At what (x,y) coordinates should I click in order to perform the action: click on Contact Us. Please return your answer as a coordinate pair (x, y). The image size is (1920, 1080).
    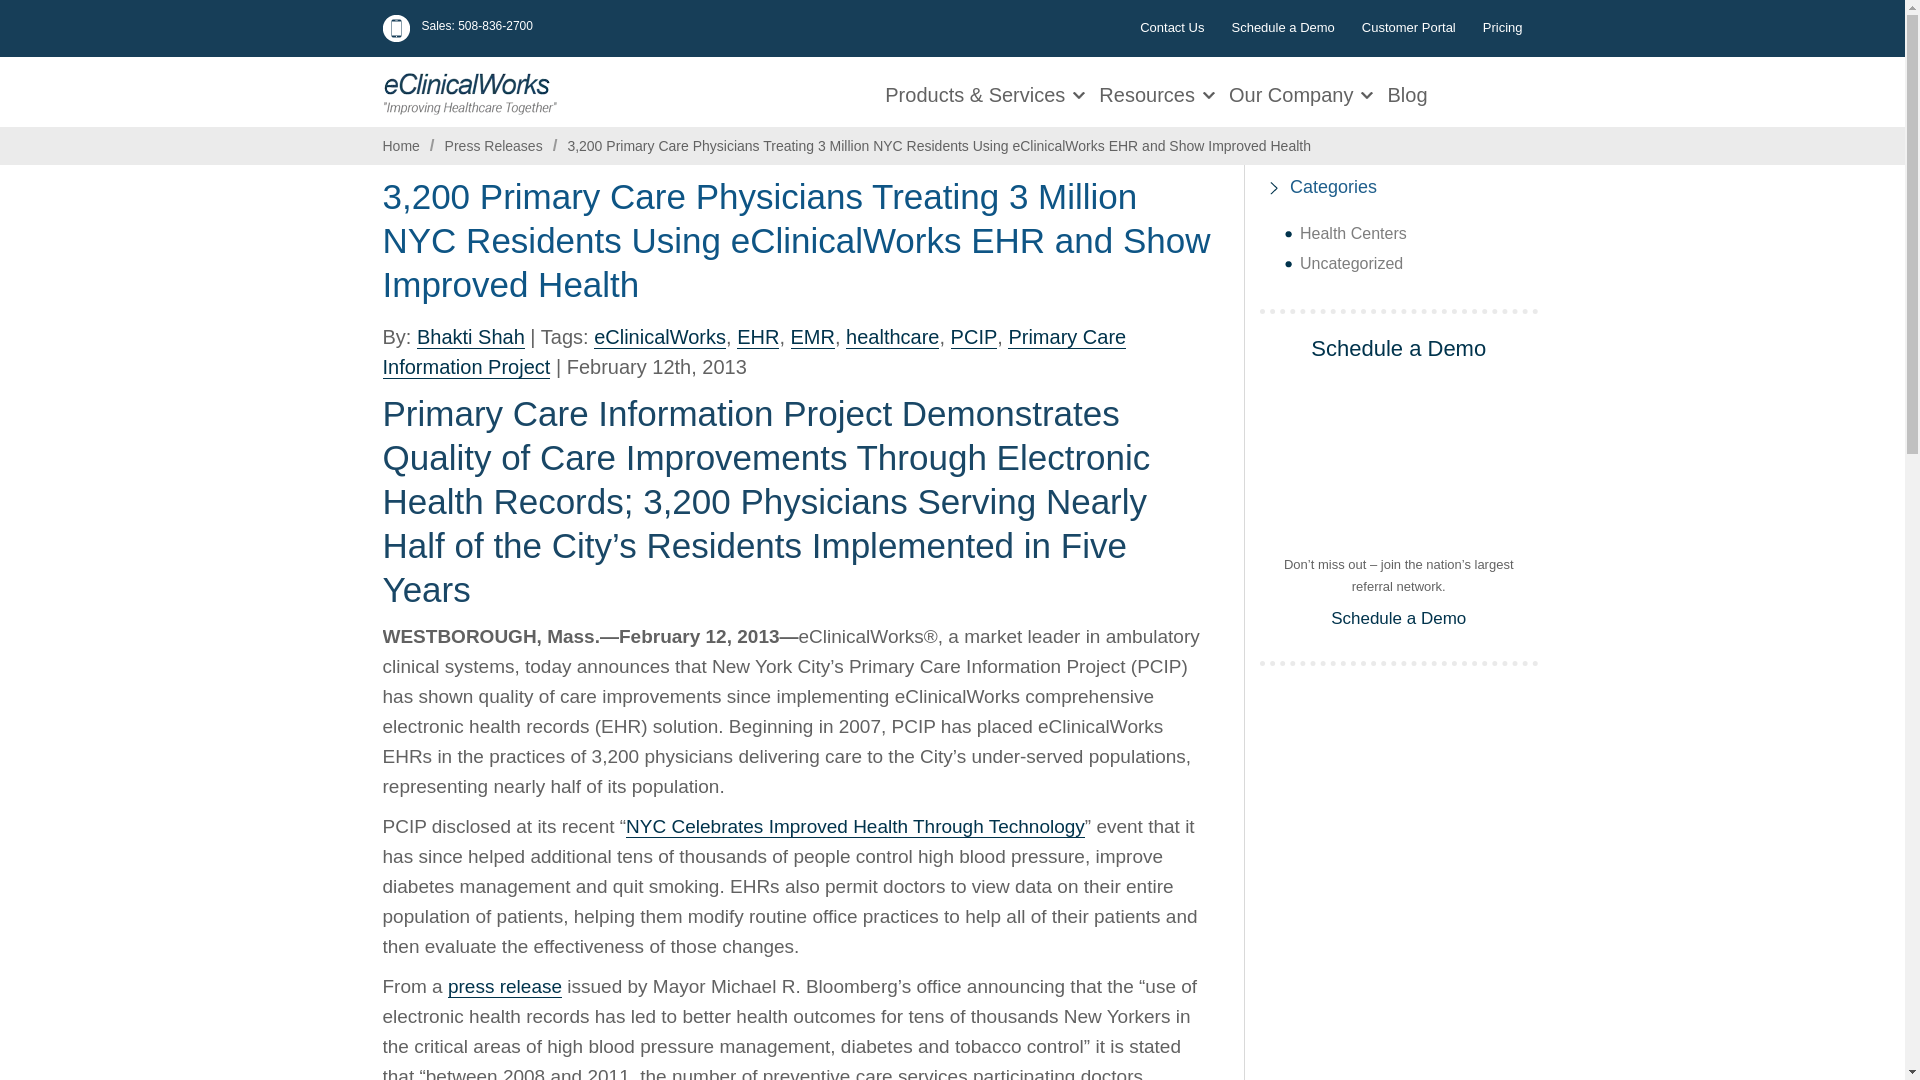
    Looking at the image, I should click on (1172, 27).